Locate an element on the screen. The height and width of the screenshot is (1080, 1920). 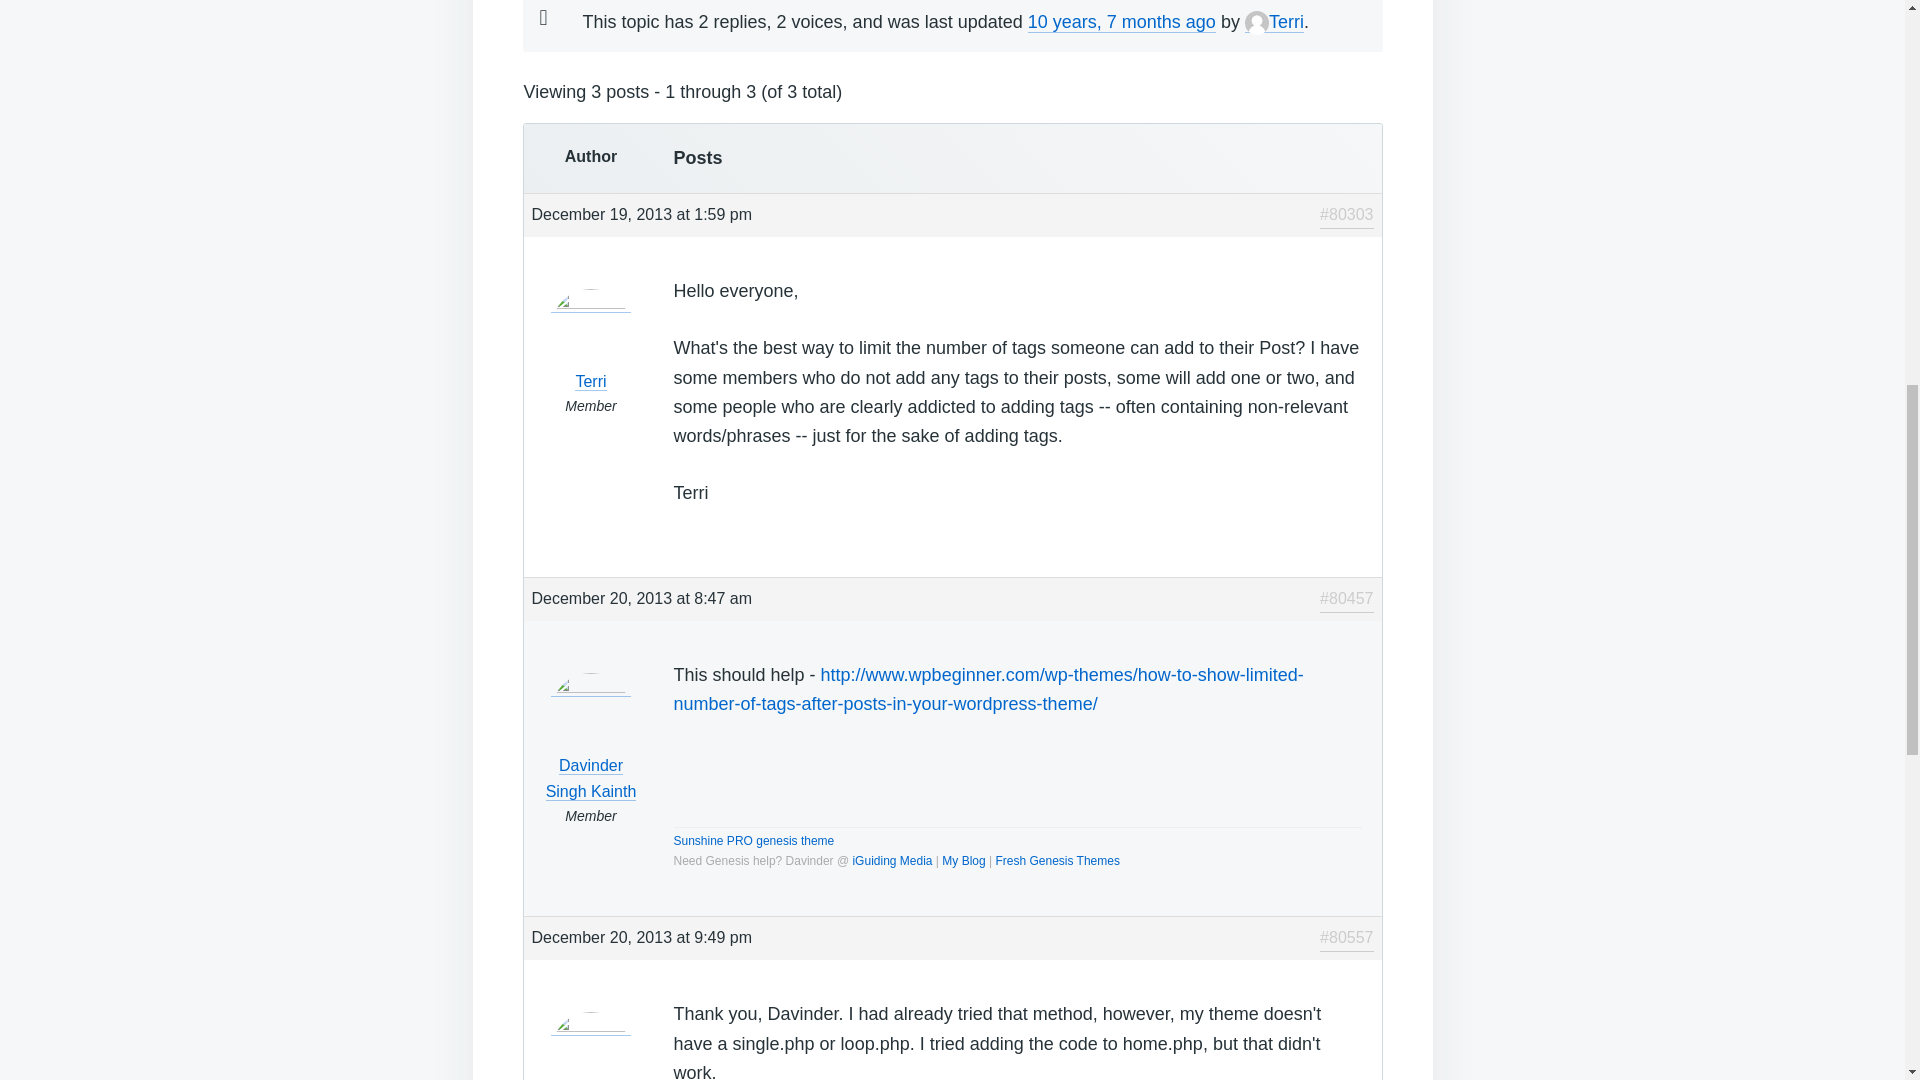
My Blog is located at coordinates (963, 861).